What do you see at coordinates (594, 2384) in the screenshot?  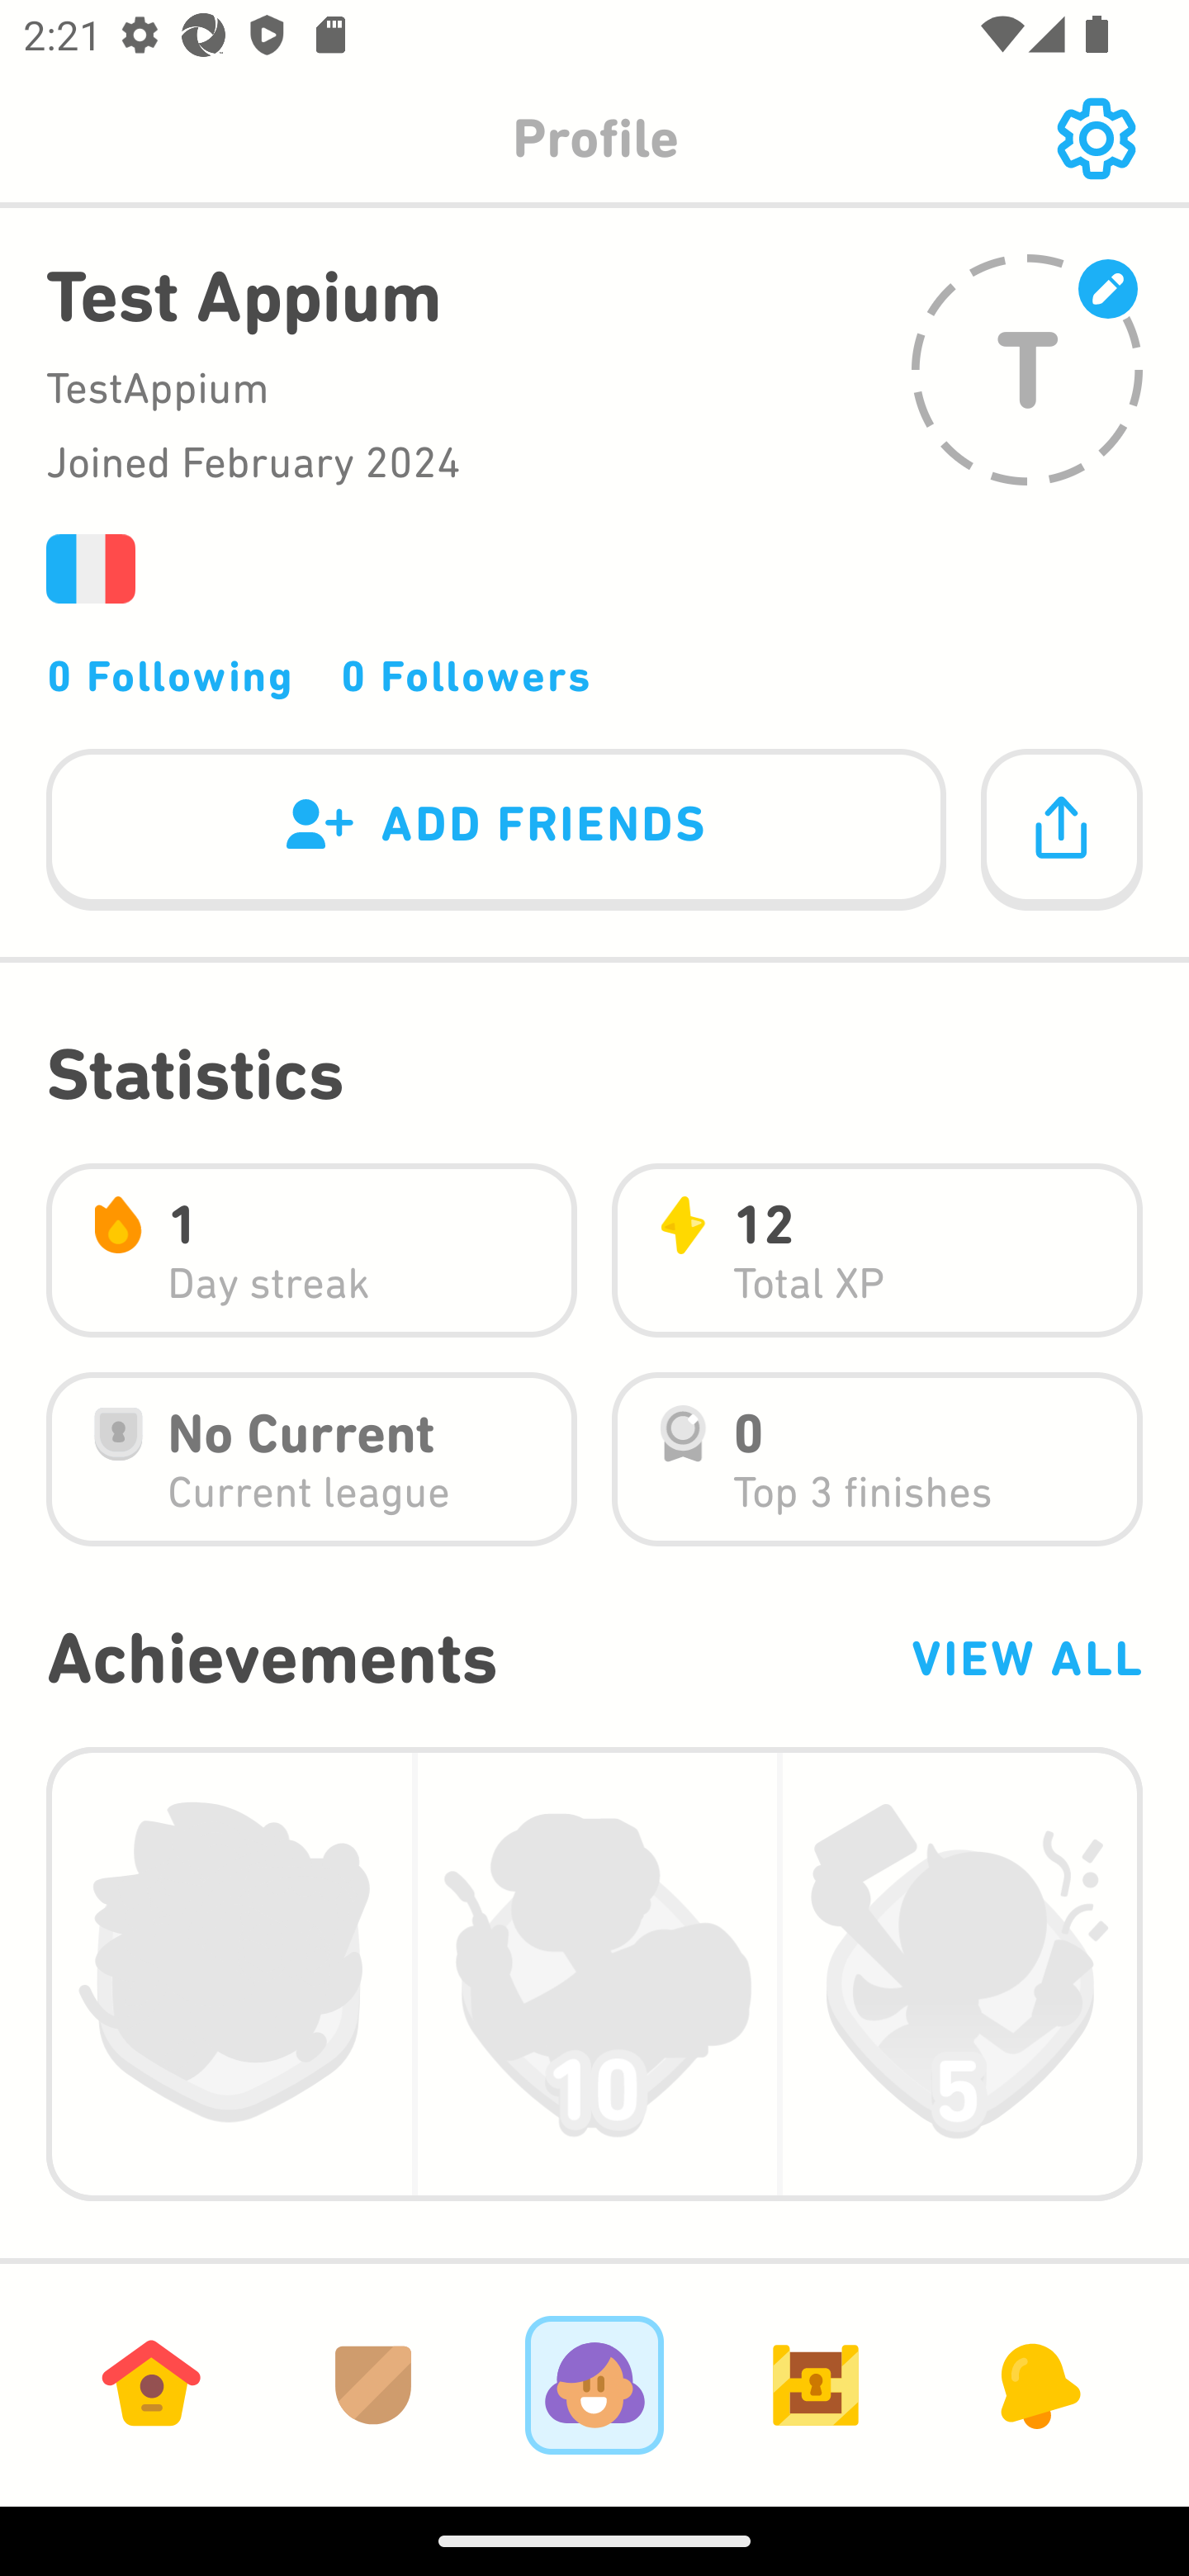 I see `Profile Tab` at bounding box center [594, 2384].